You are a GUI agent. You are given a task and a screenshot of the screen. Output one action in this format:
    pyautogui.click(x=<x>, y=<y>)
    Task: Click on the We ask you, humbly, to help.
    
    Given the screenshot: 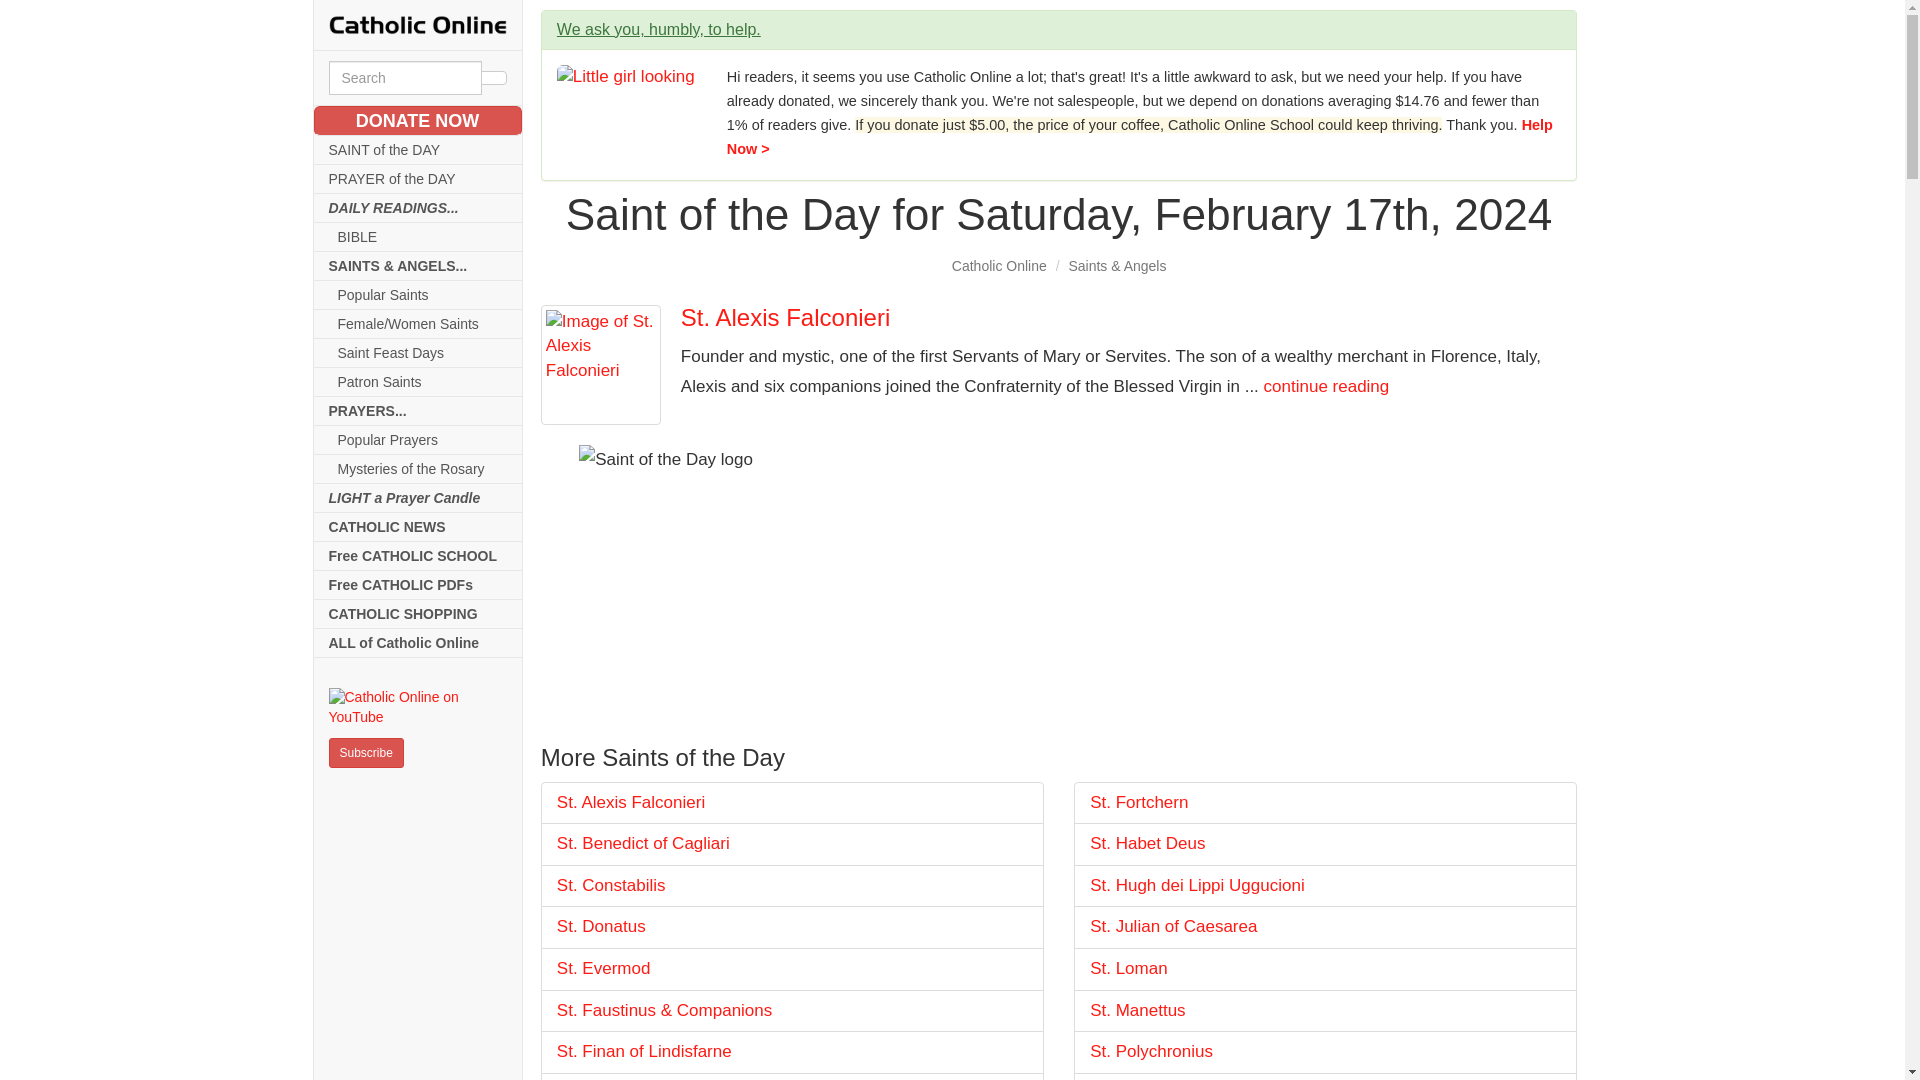 What is the action you would take?
    pyautogui.click(x=658, y=28)
    